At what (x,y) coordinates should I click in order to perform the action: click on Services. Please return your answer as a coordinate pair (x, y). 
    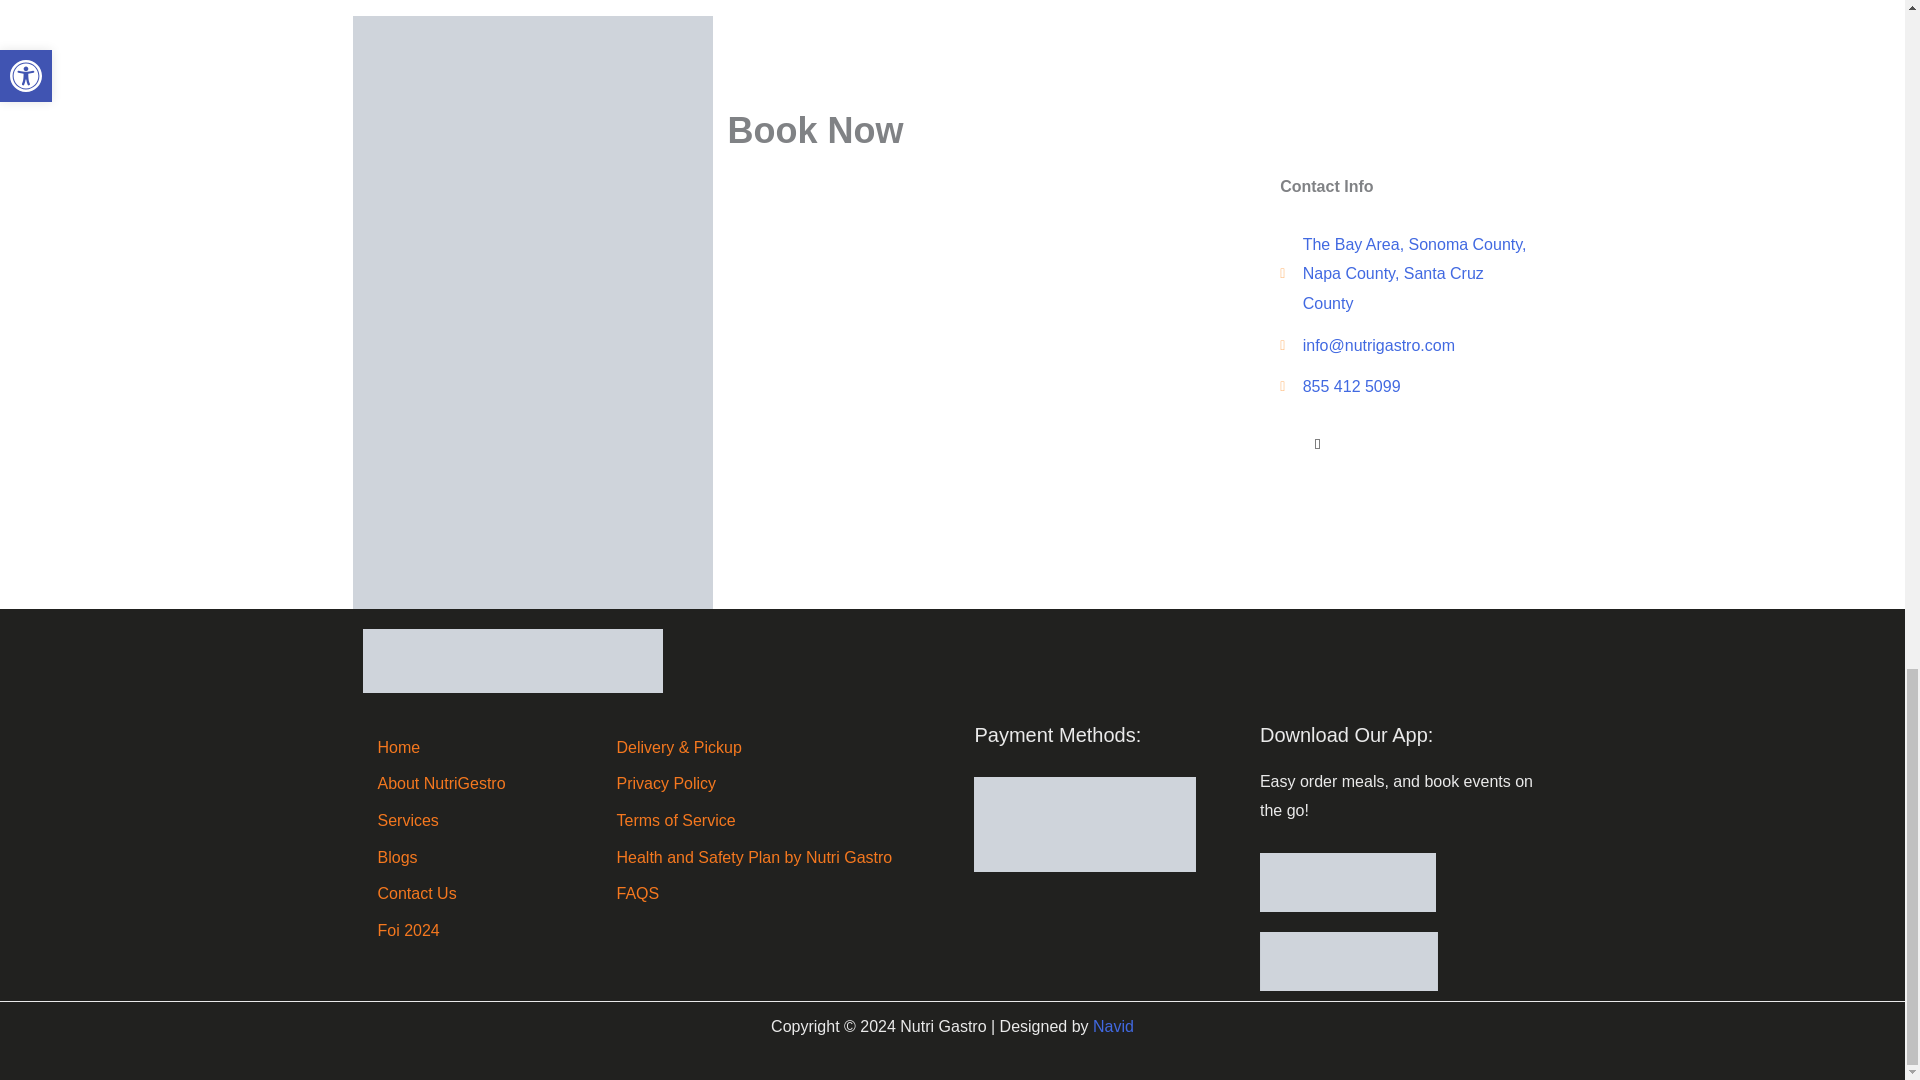
    Looking at the image, I should click on (480, 820).